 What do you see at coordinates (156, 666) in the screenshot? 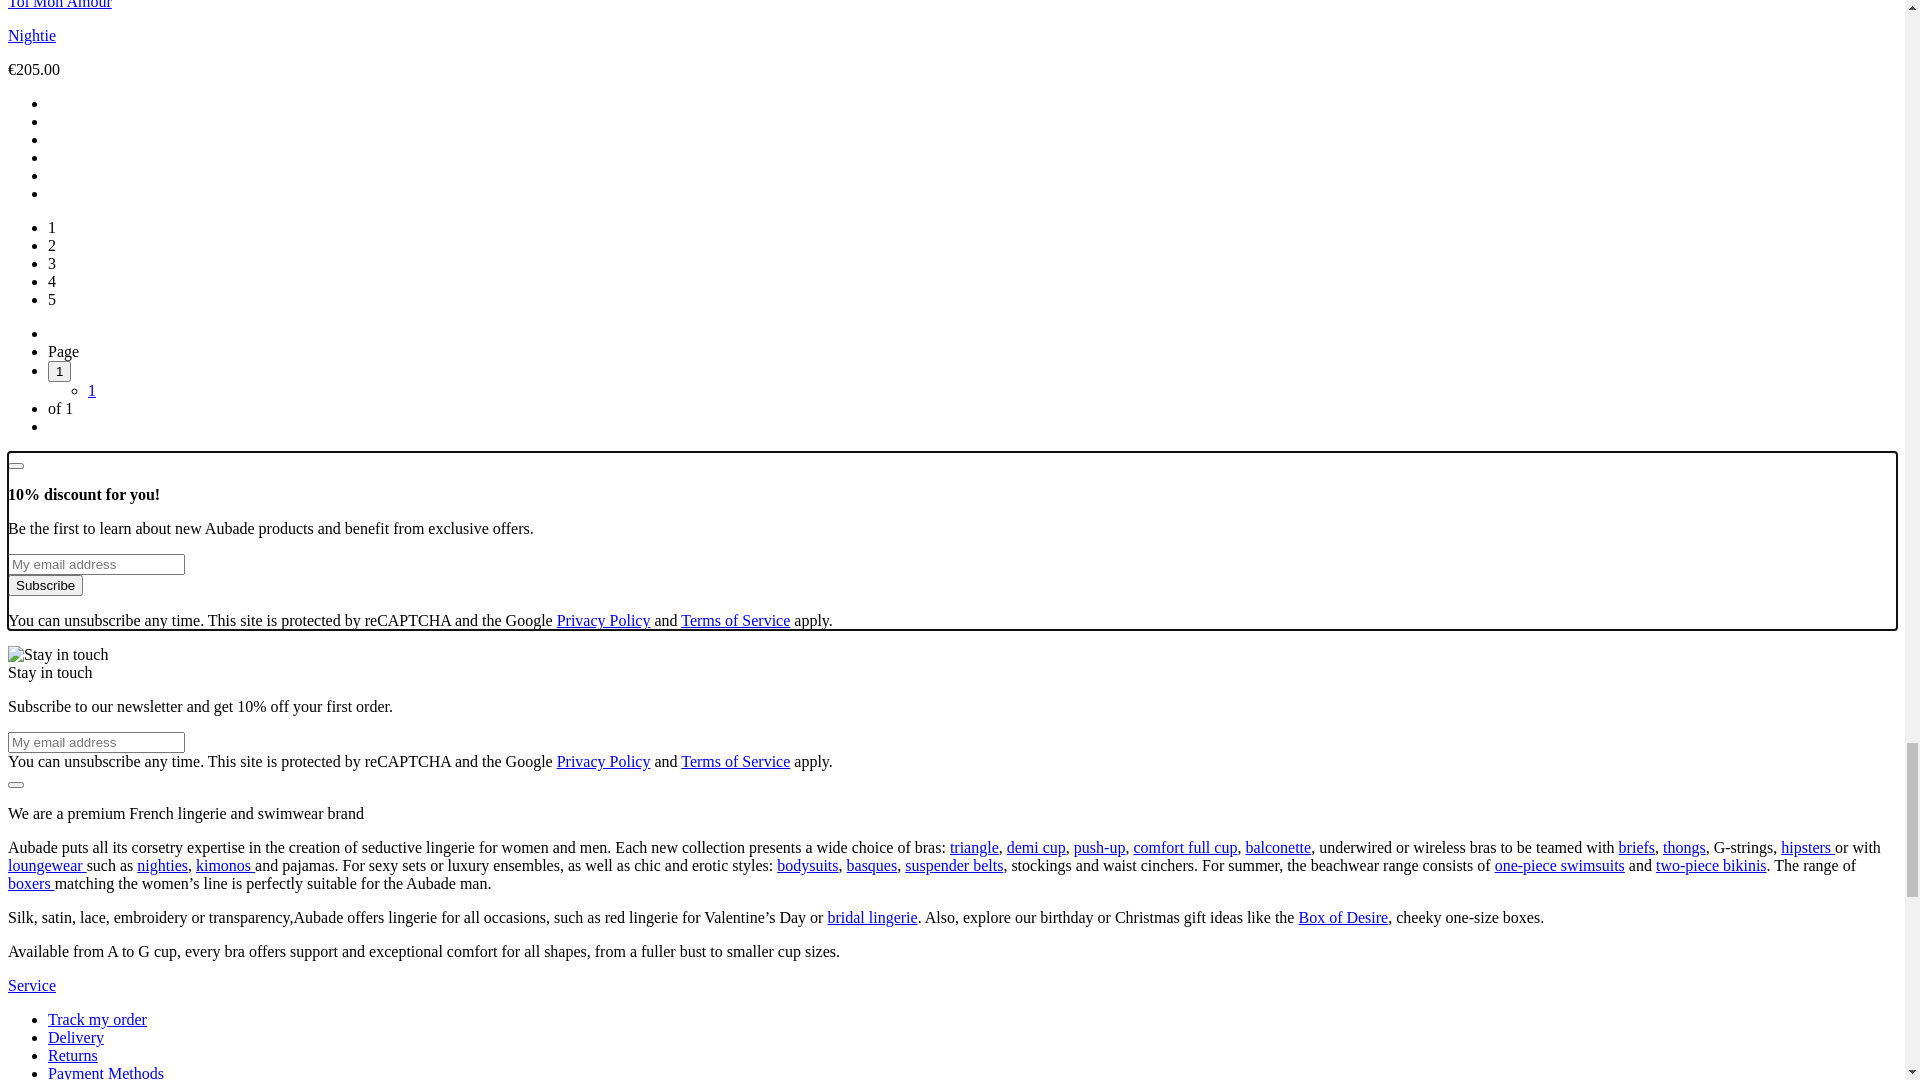
I see `Show all` at bounding box center [156, 666].